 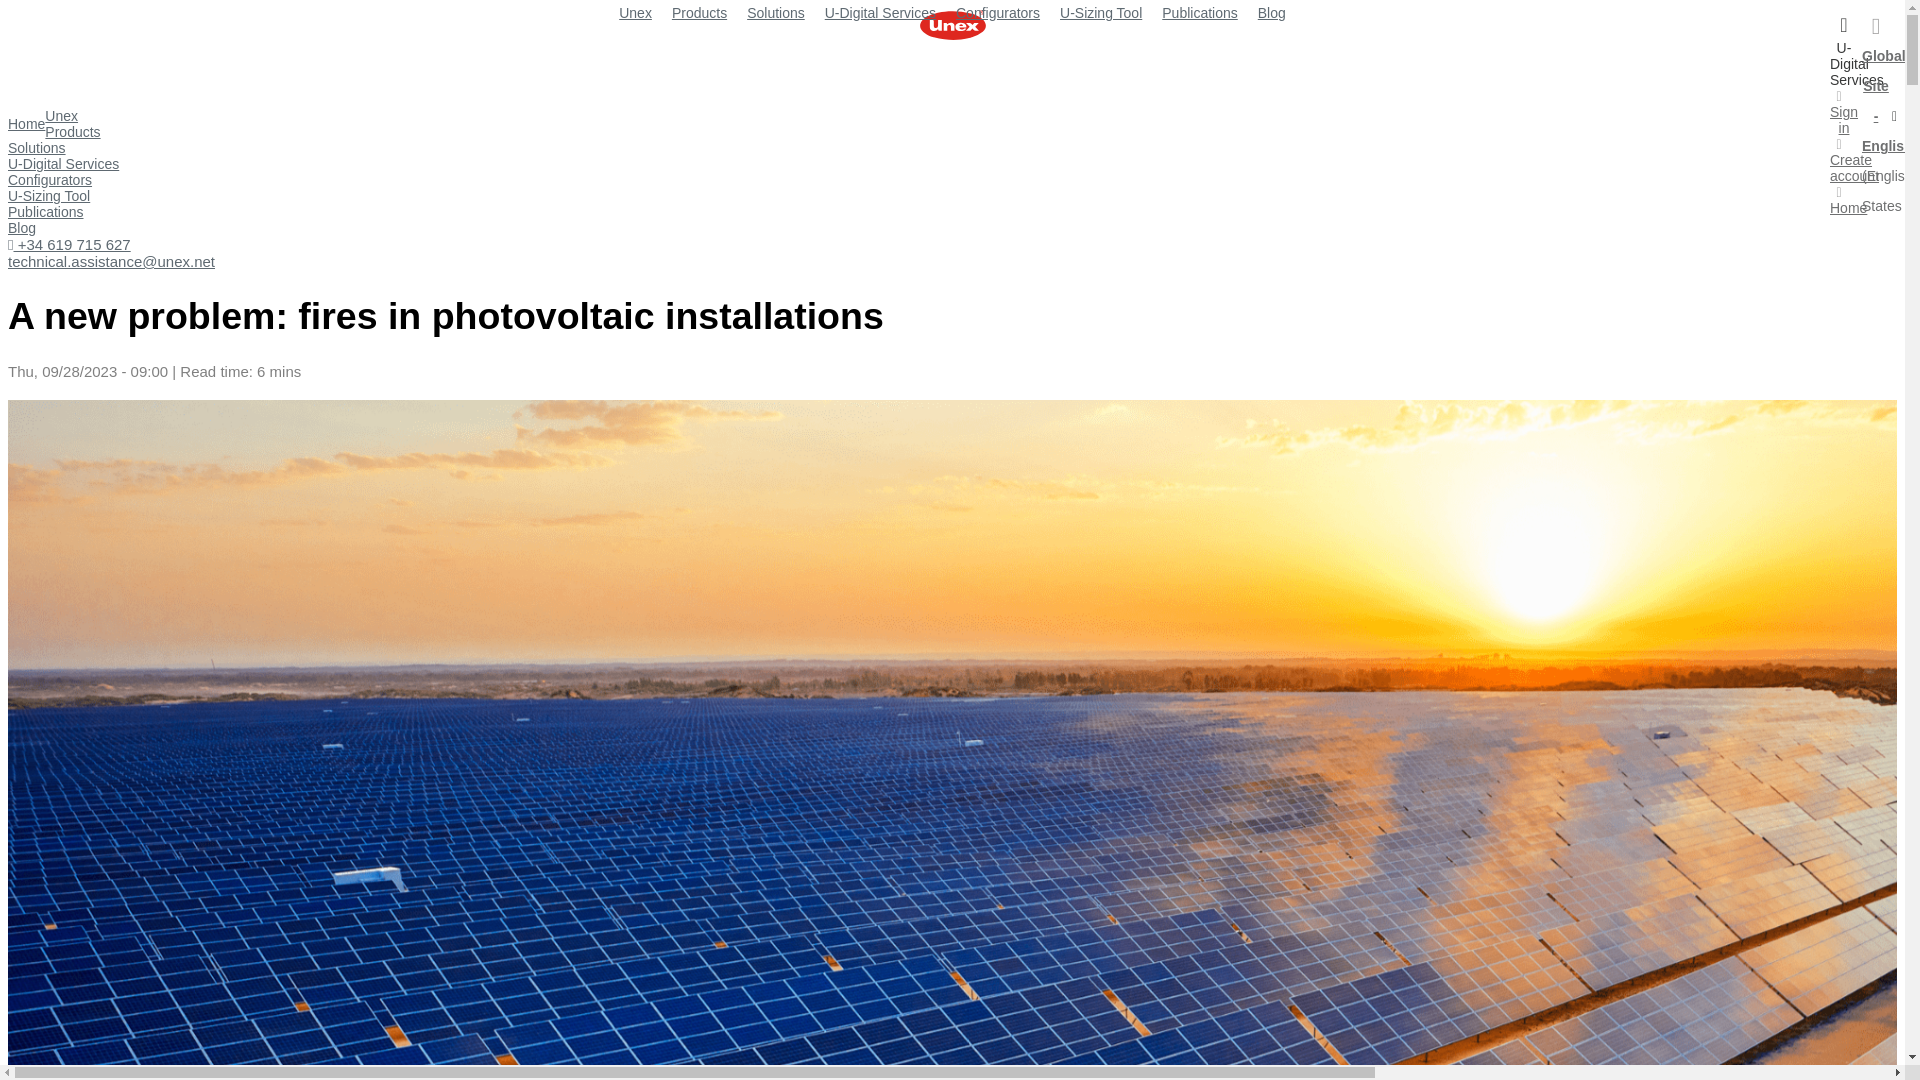 I want to click on Publications, so click(x=46, y=212).